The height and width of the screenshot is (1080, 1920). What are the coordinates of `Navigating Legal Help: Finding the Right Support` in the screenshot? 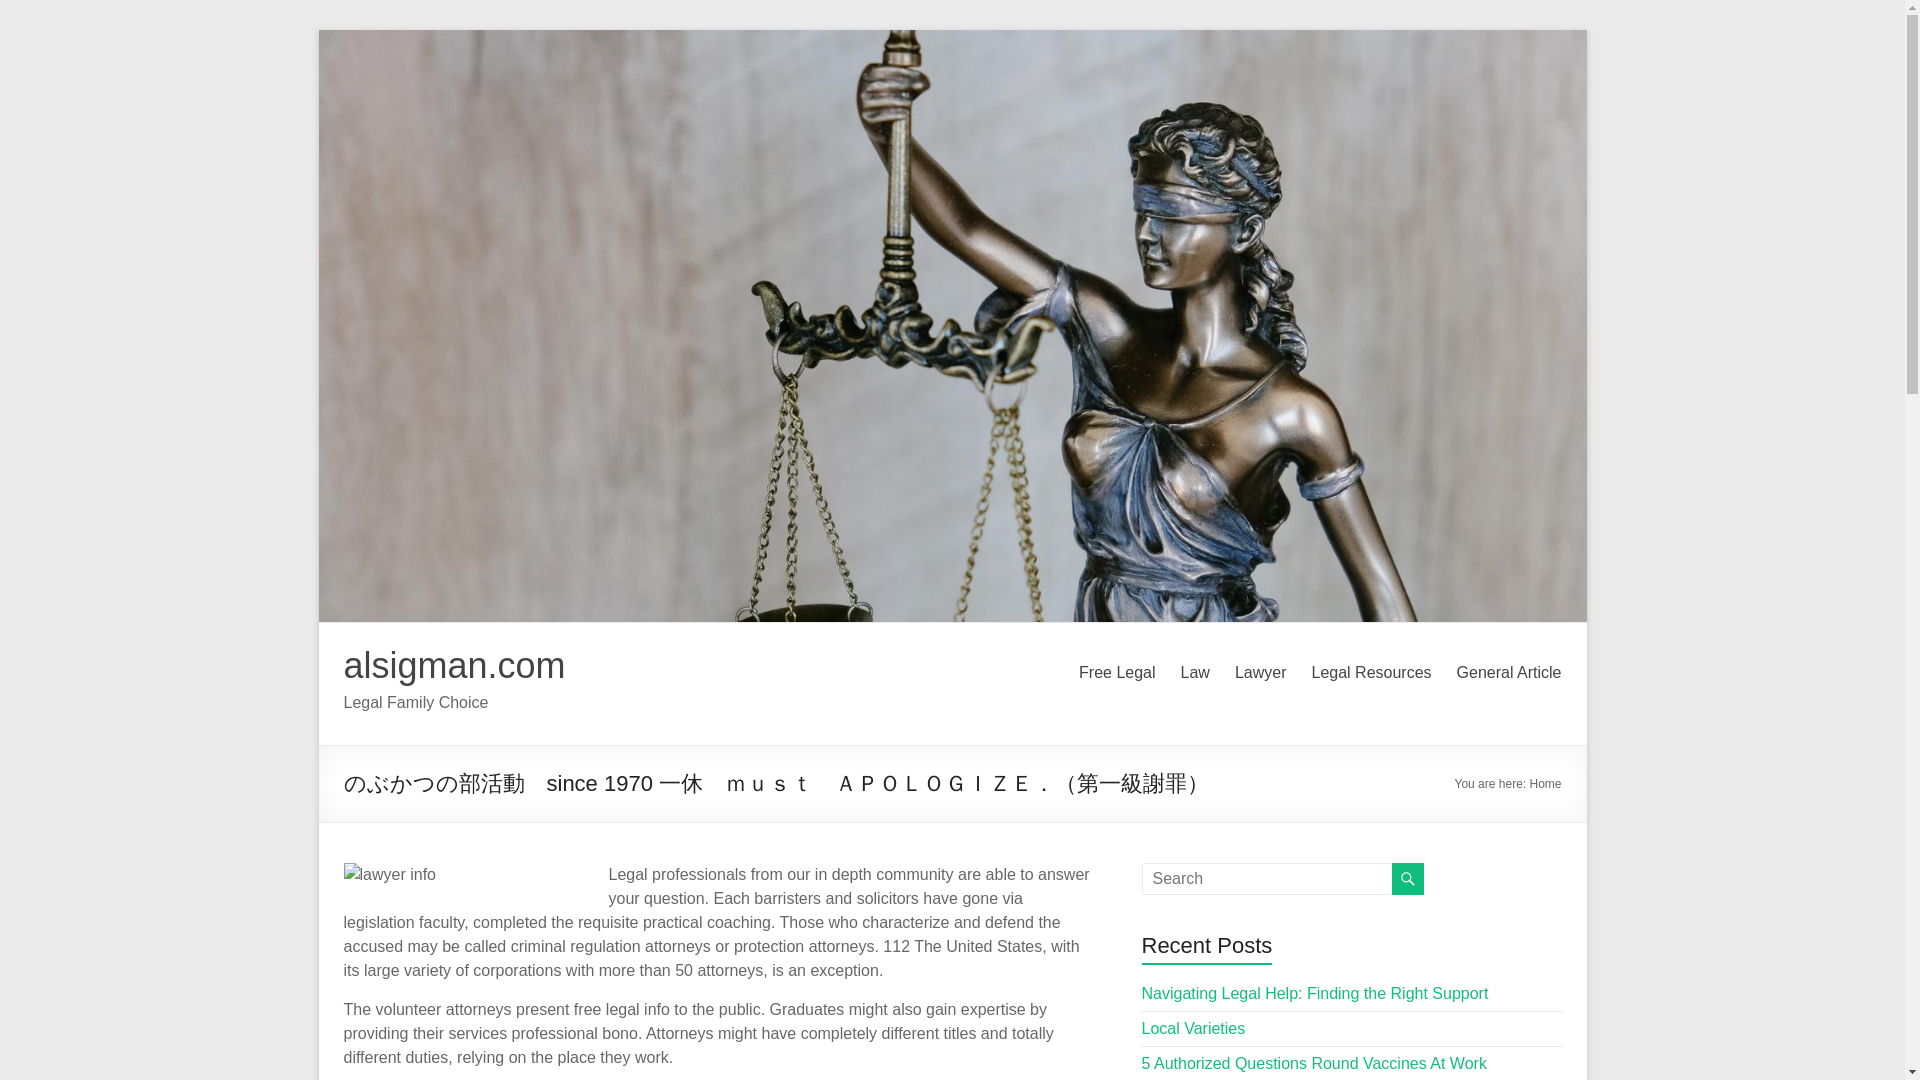 It's located at (1316, 993).